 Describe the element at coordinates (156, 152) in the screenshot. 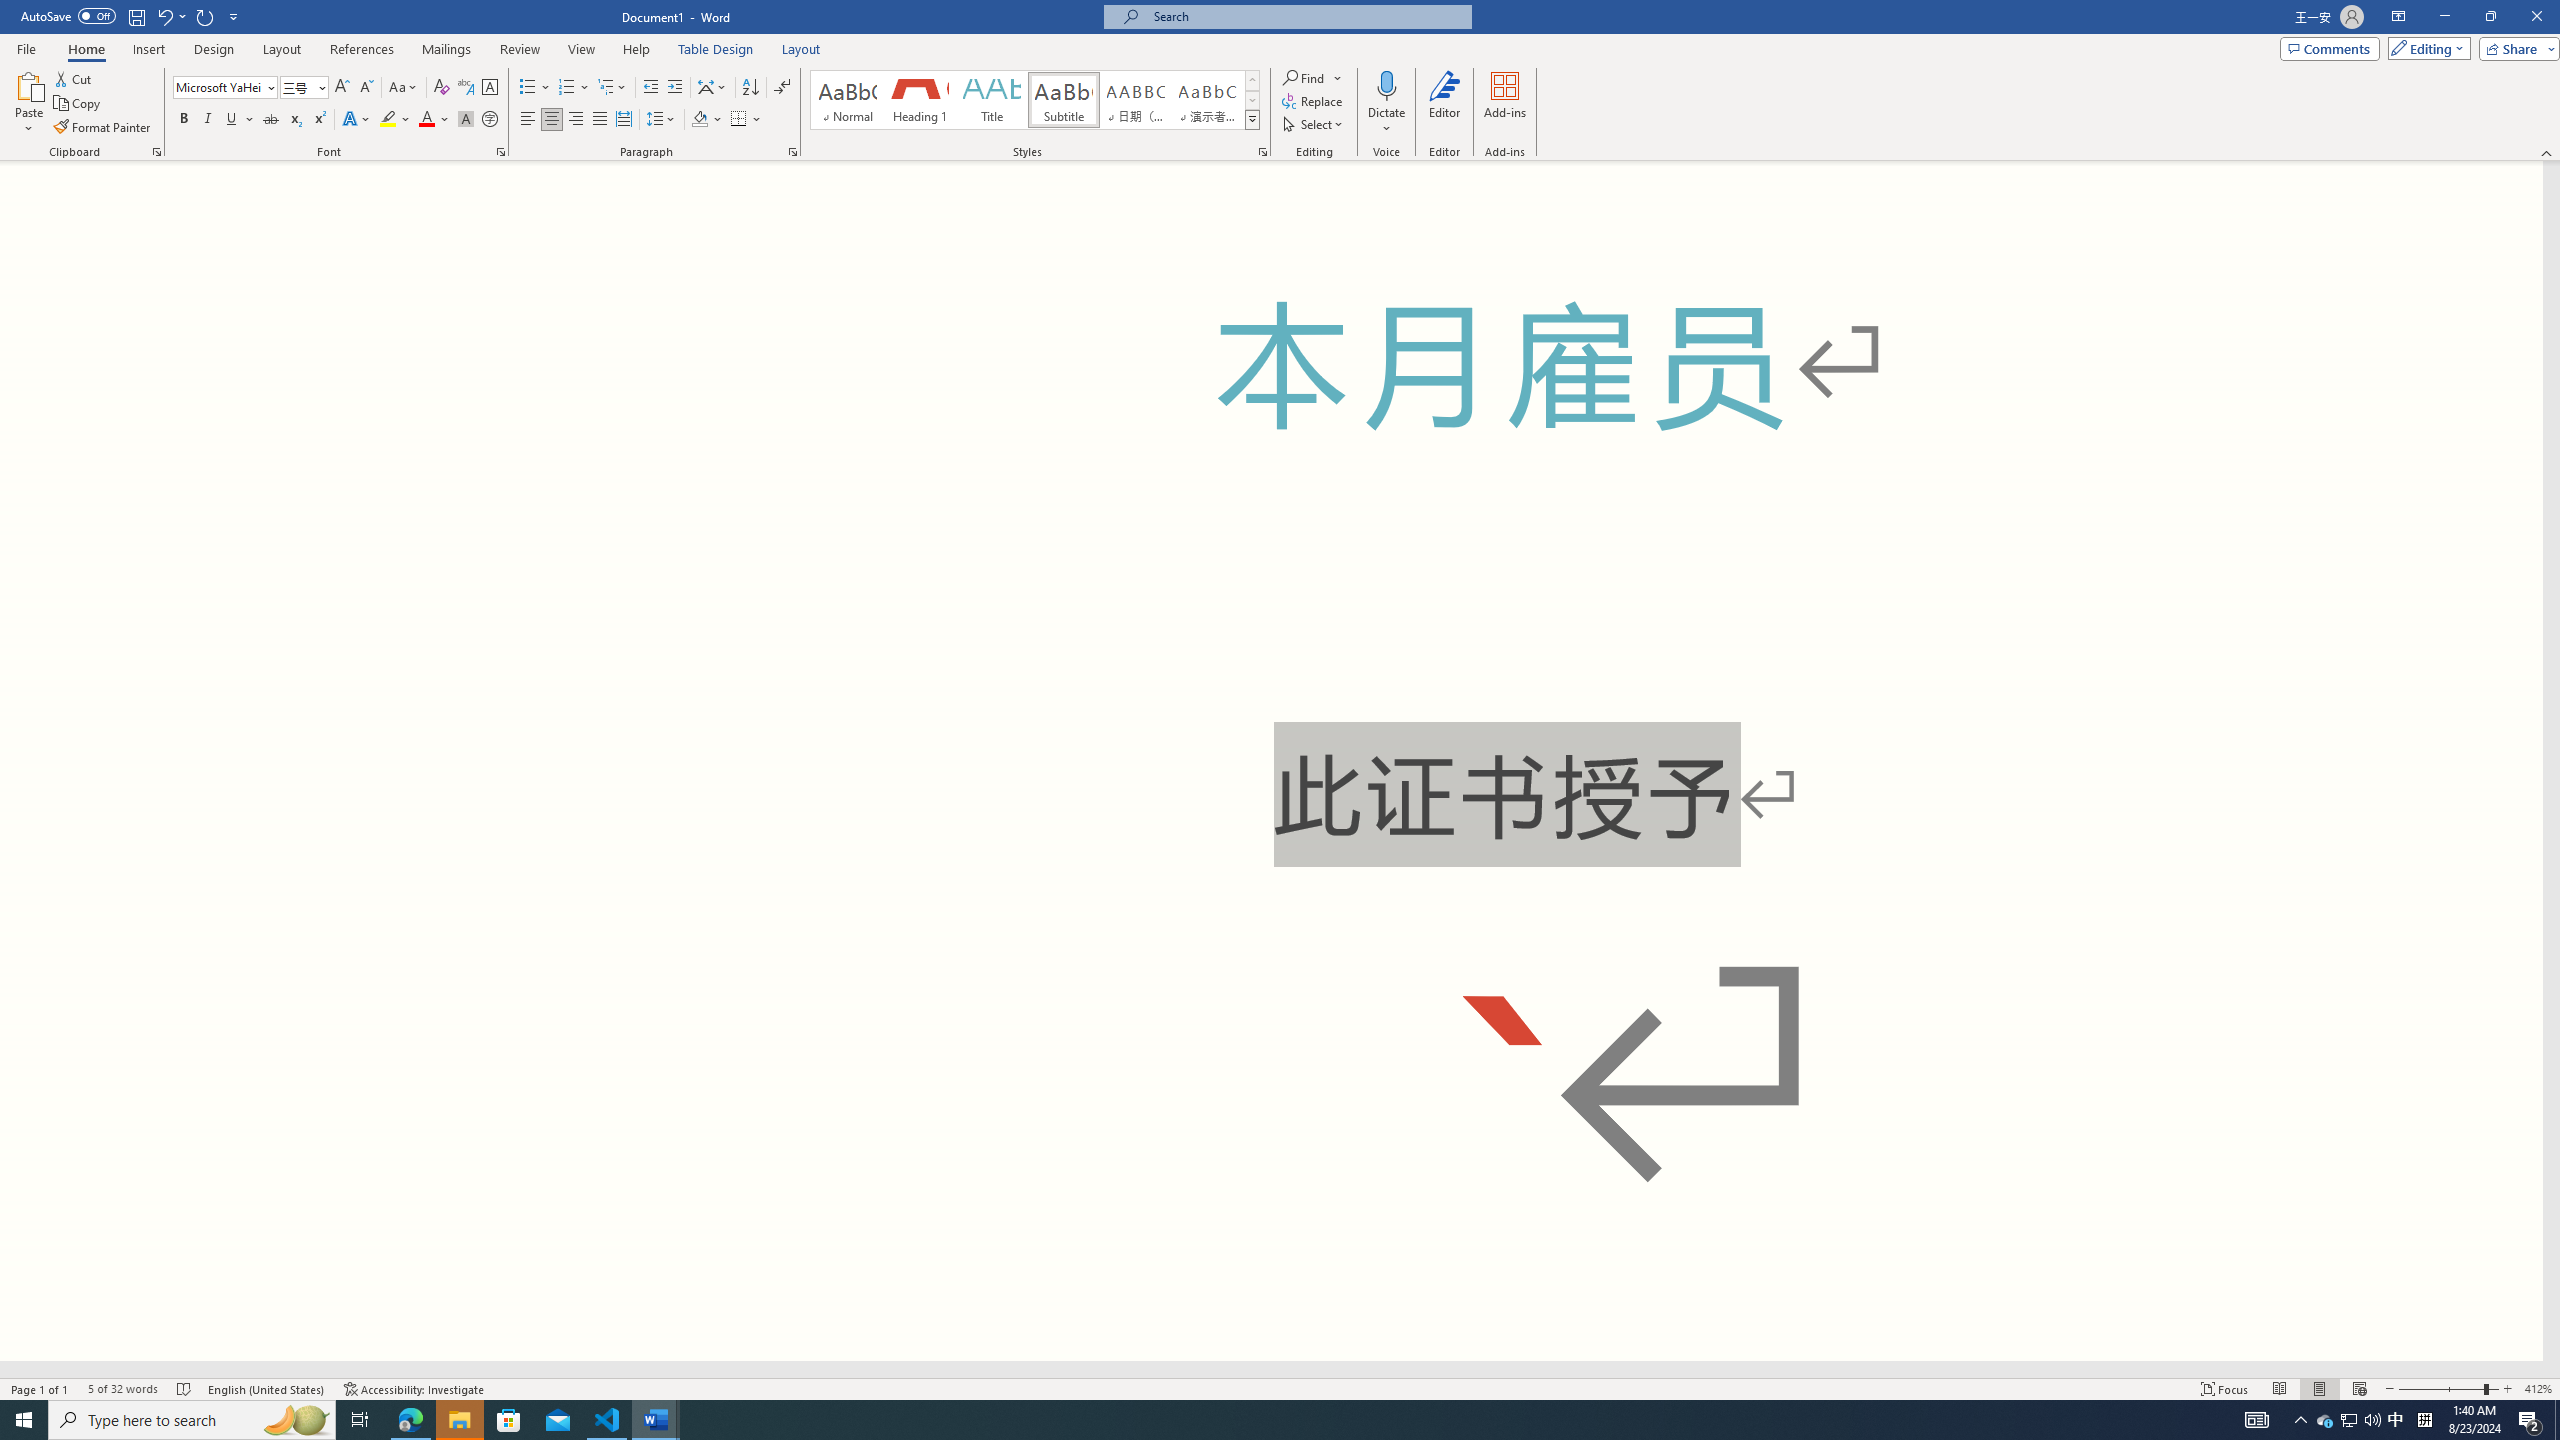

I see `Office Clipboard...` at that location.